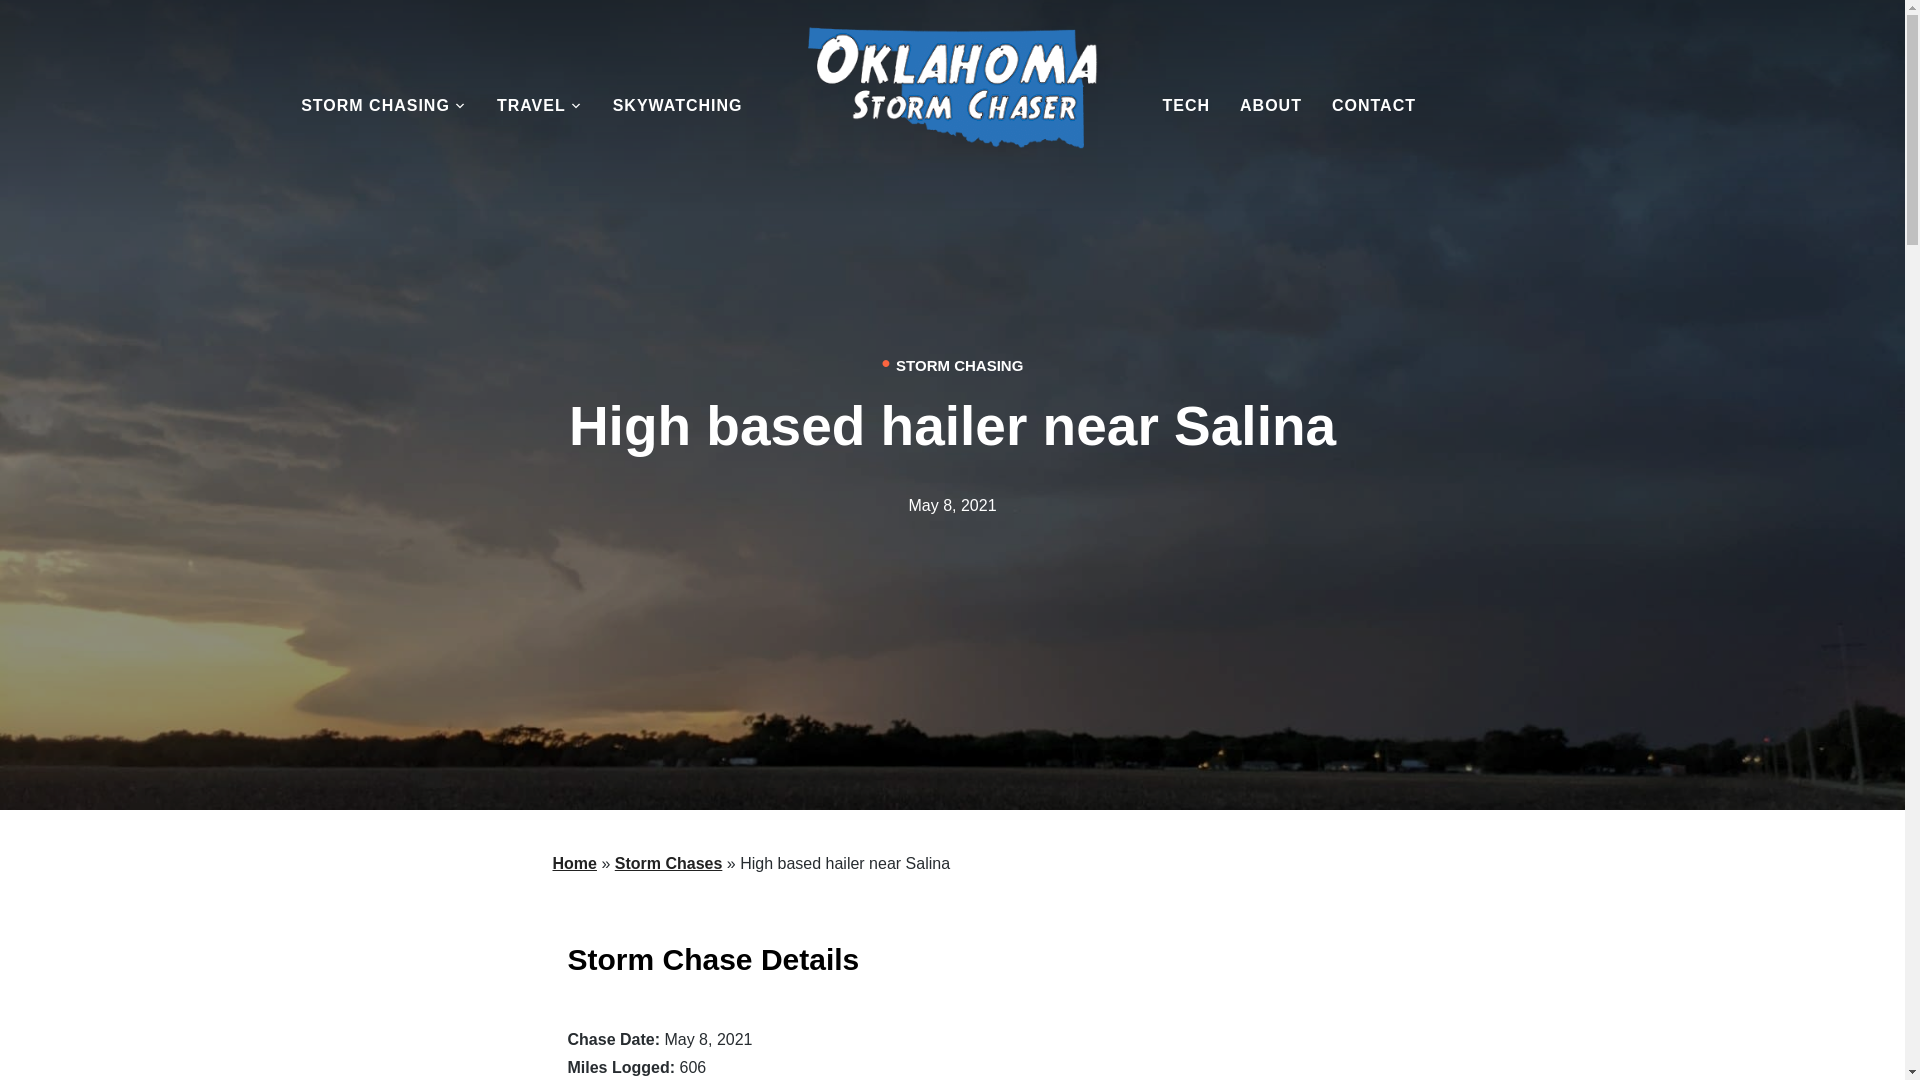 The height and width of the screenshot is (1080, 1920). What do you see at coordinates (678, 106) in the screenshot?
I see `SKYWATCHING` at bounding box center [678, 106].